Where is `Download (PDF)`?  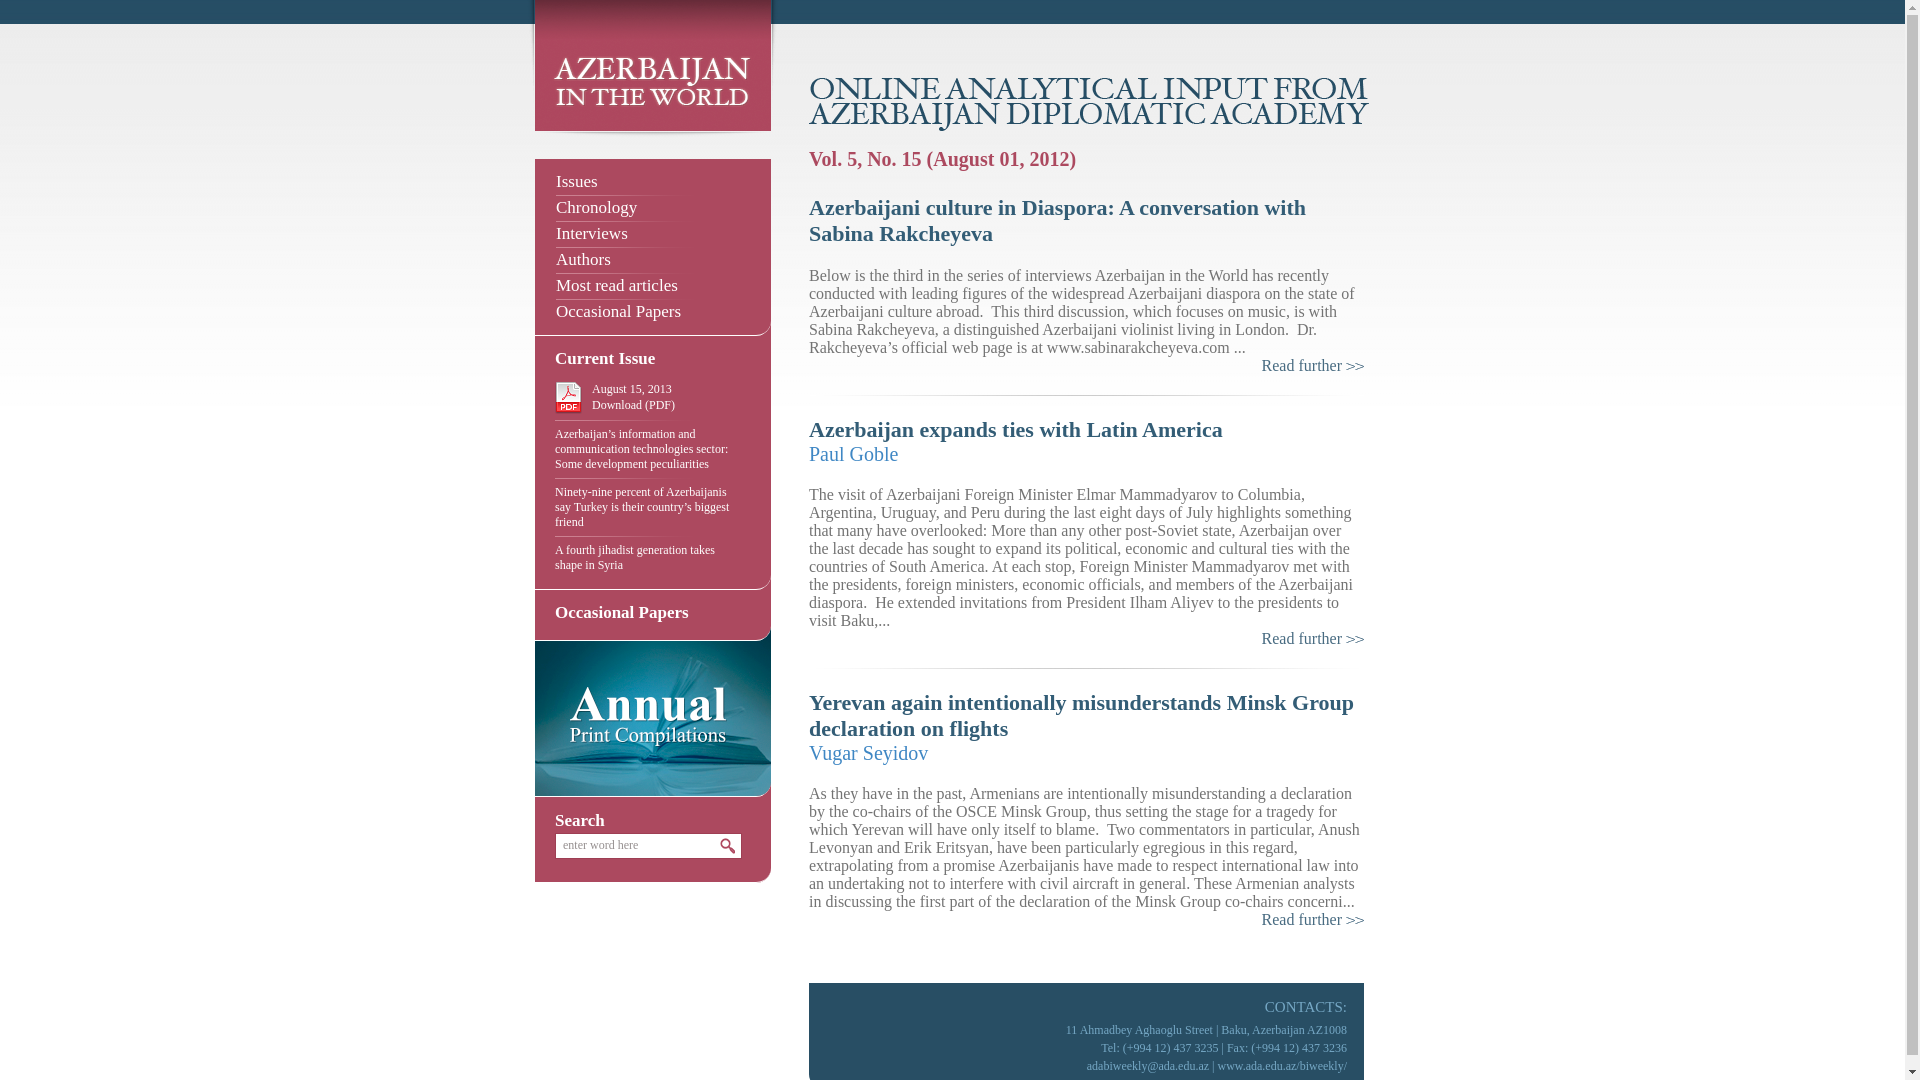
Download (PDF) is located at coordinates (667, 412).